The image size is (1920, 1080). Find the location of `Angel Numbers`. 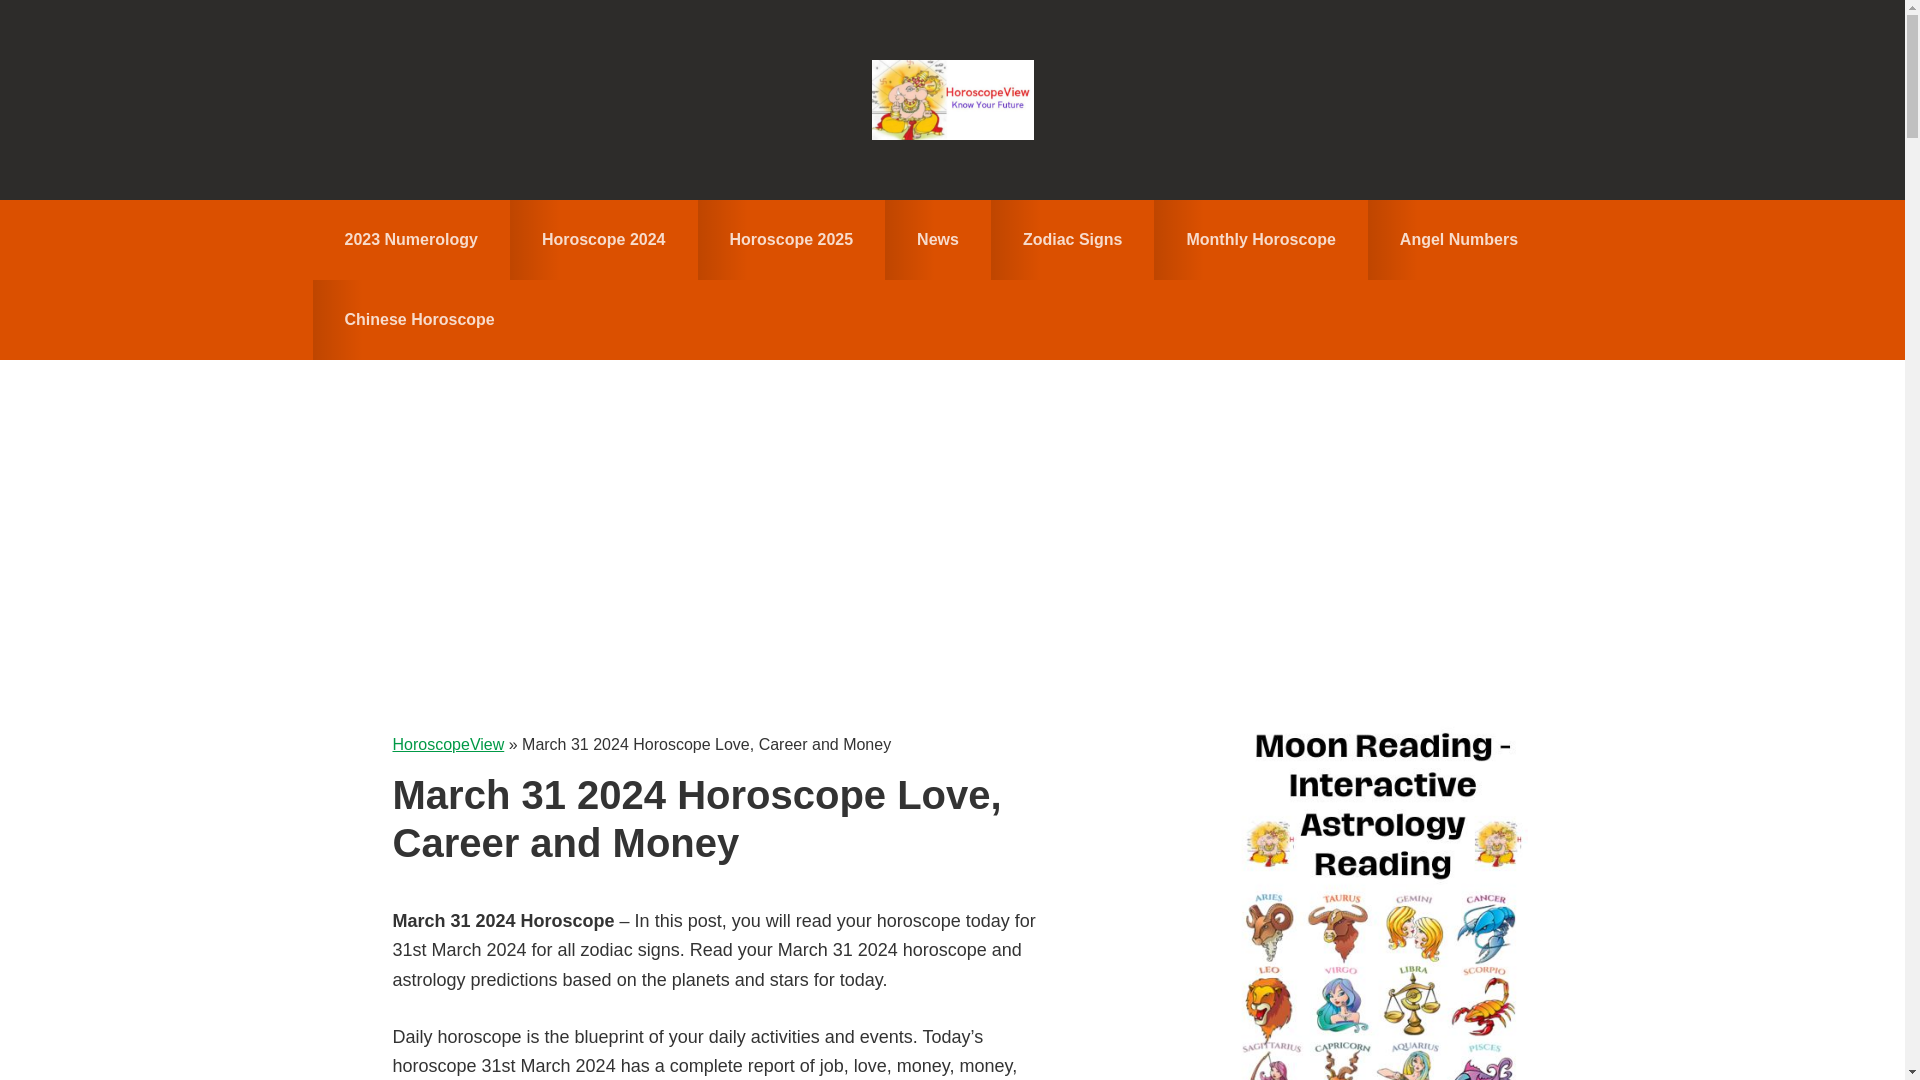

Angel Numbers is located at coordinates (1458, 239).